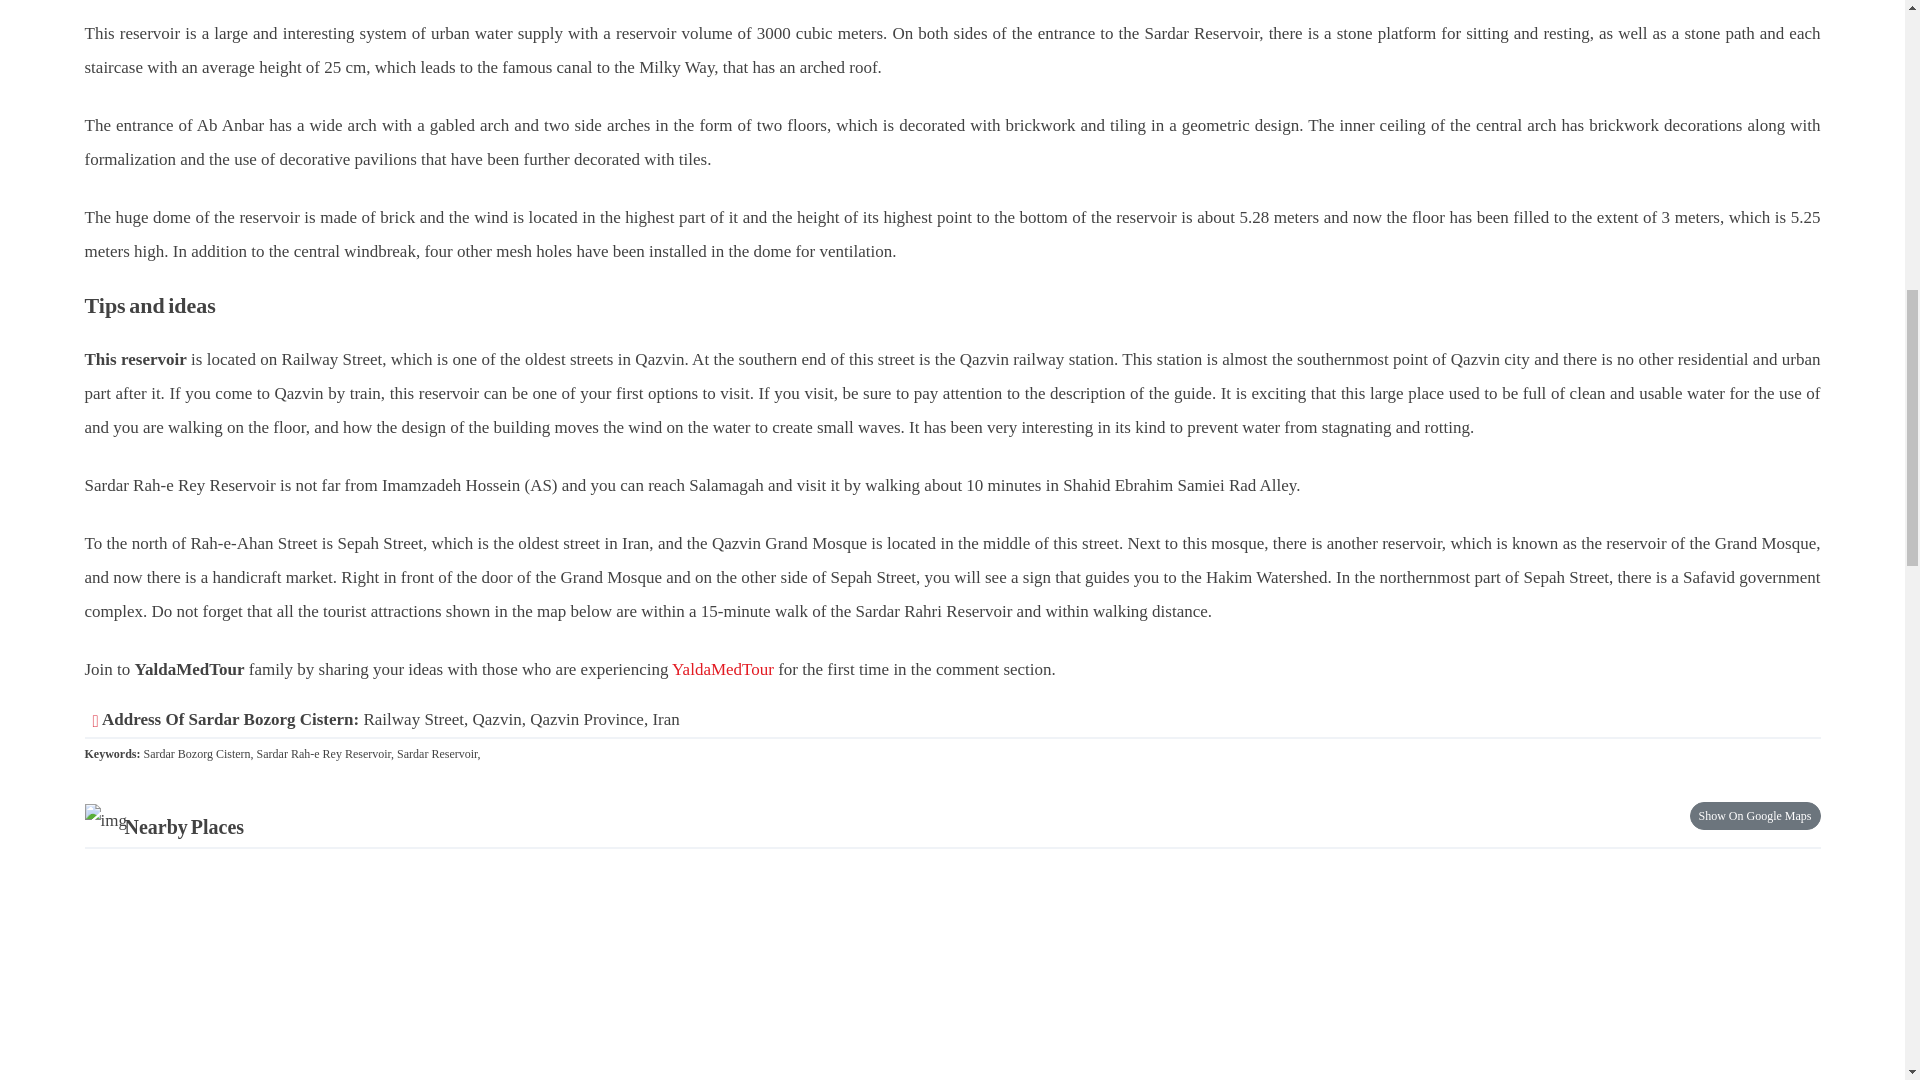 The width and height of the screenshot is (1920, 1080). What do you see at coordinates (722, 669) in the screenshot?
I see `YaldaMedTour` at bounding box center [722, 669].